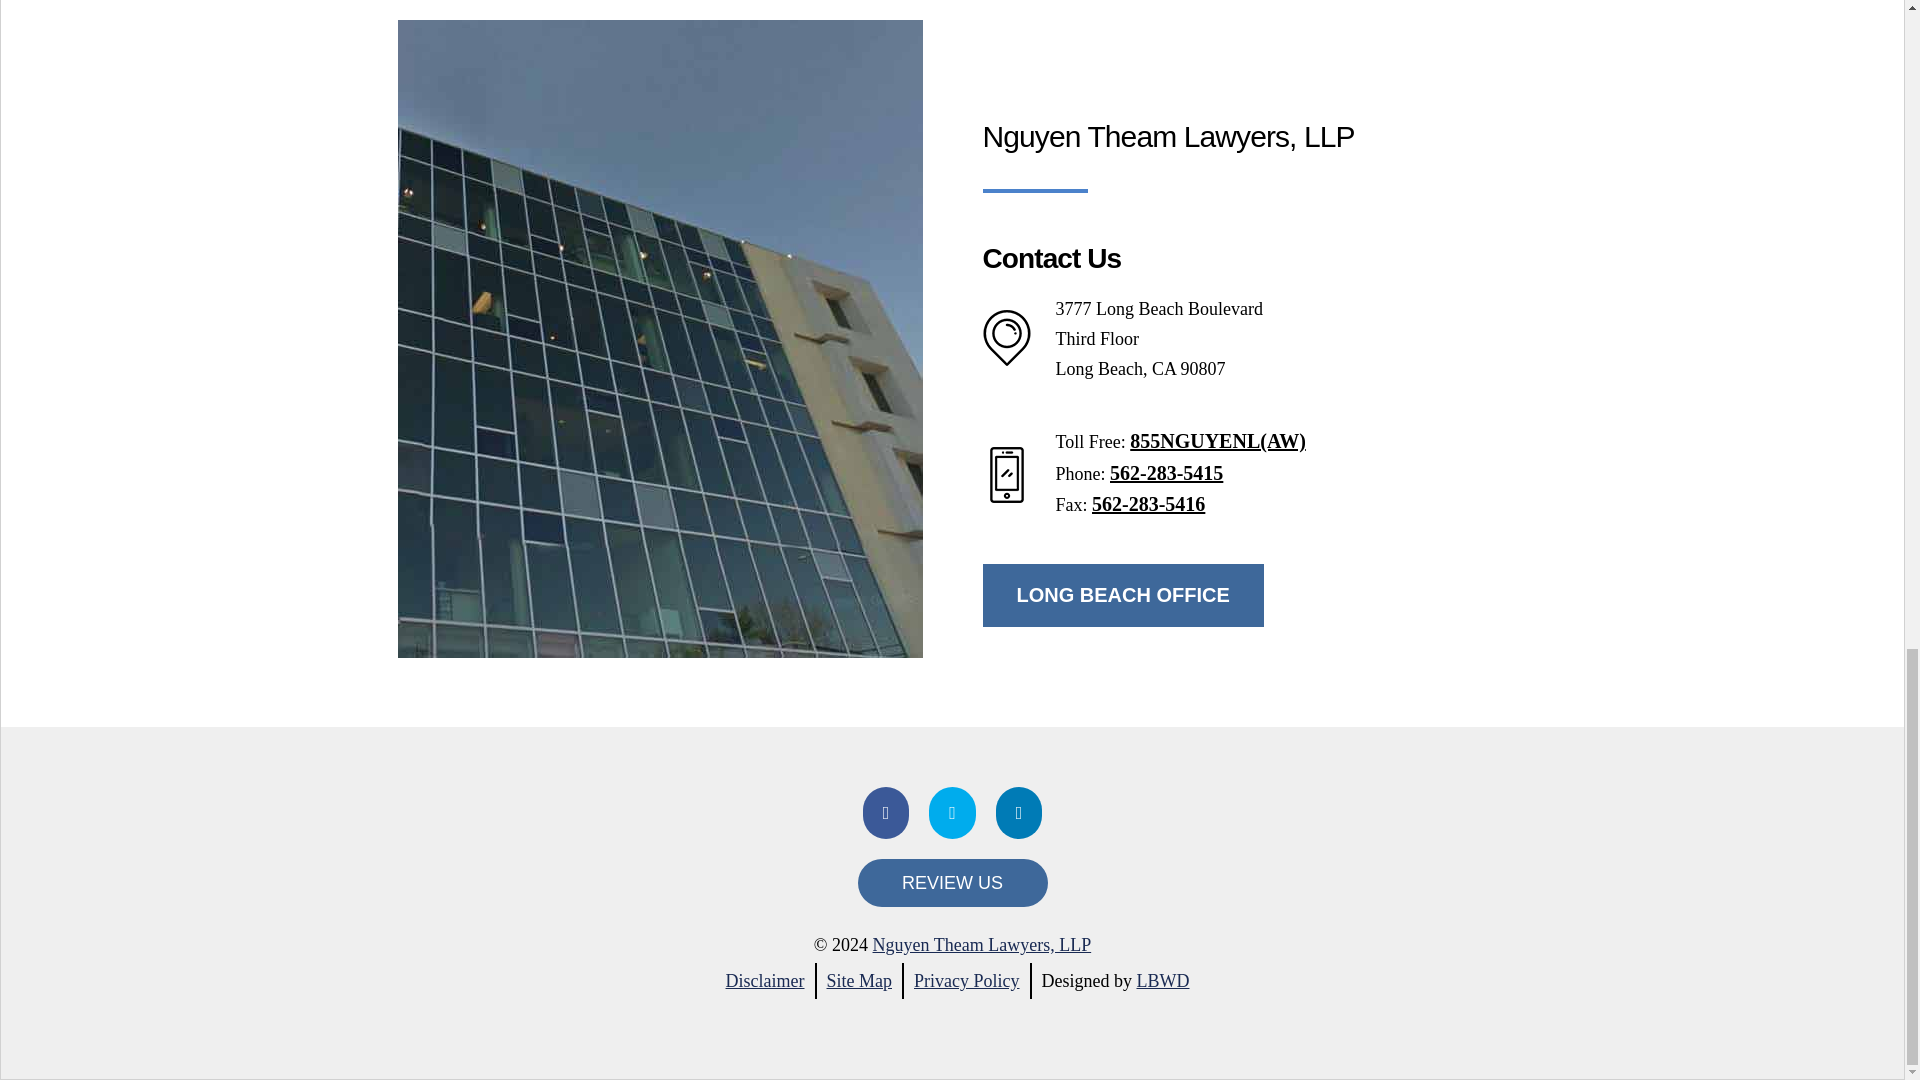  Describe the element at coordinates (1162, 980) in the screenshot. I see `LBWD` at that location.